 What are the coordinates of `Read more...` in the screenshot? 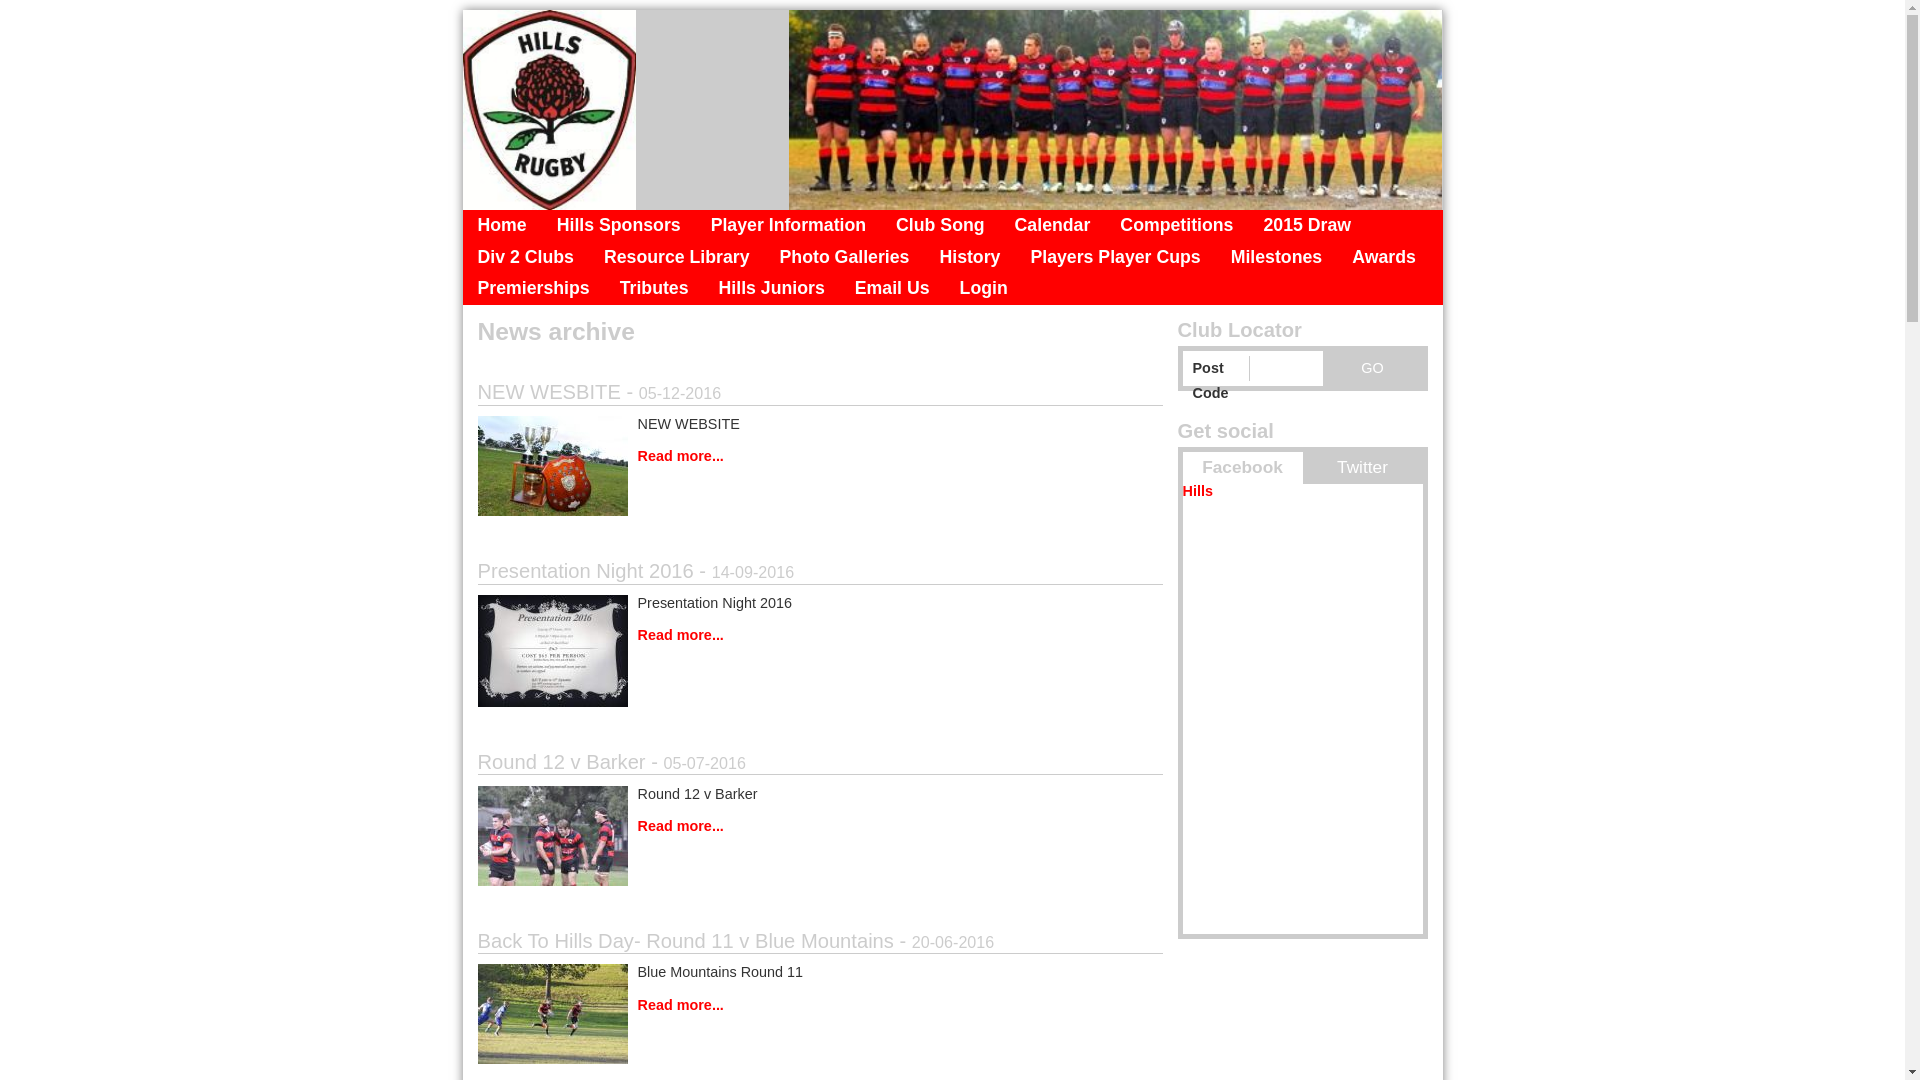 It's located at (820, 827).